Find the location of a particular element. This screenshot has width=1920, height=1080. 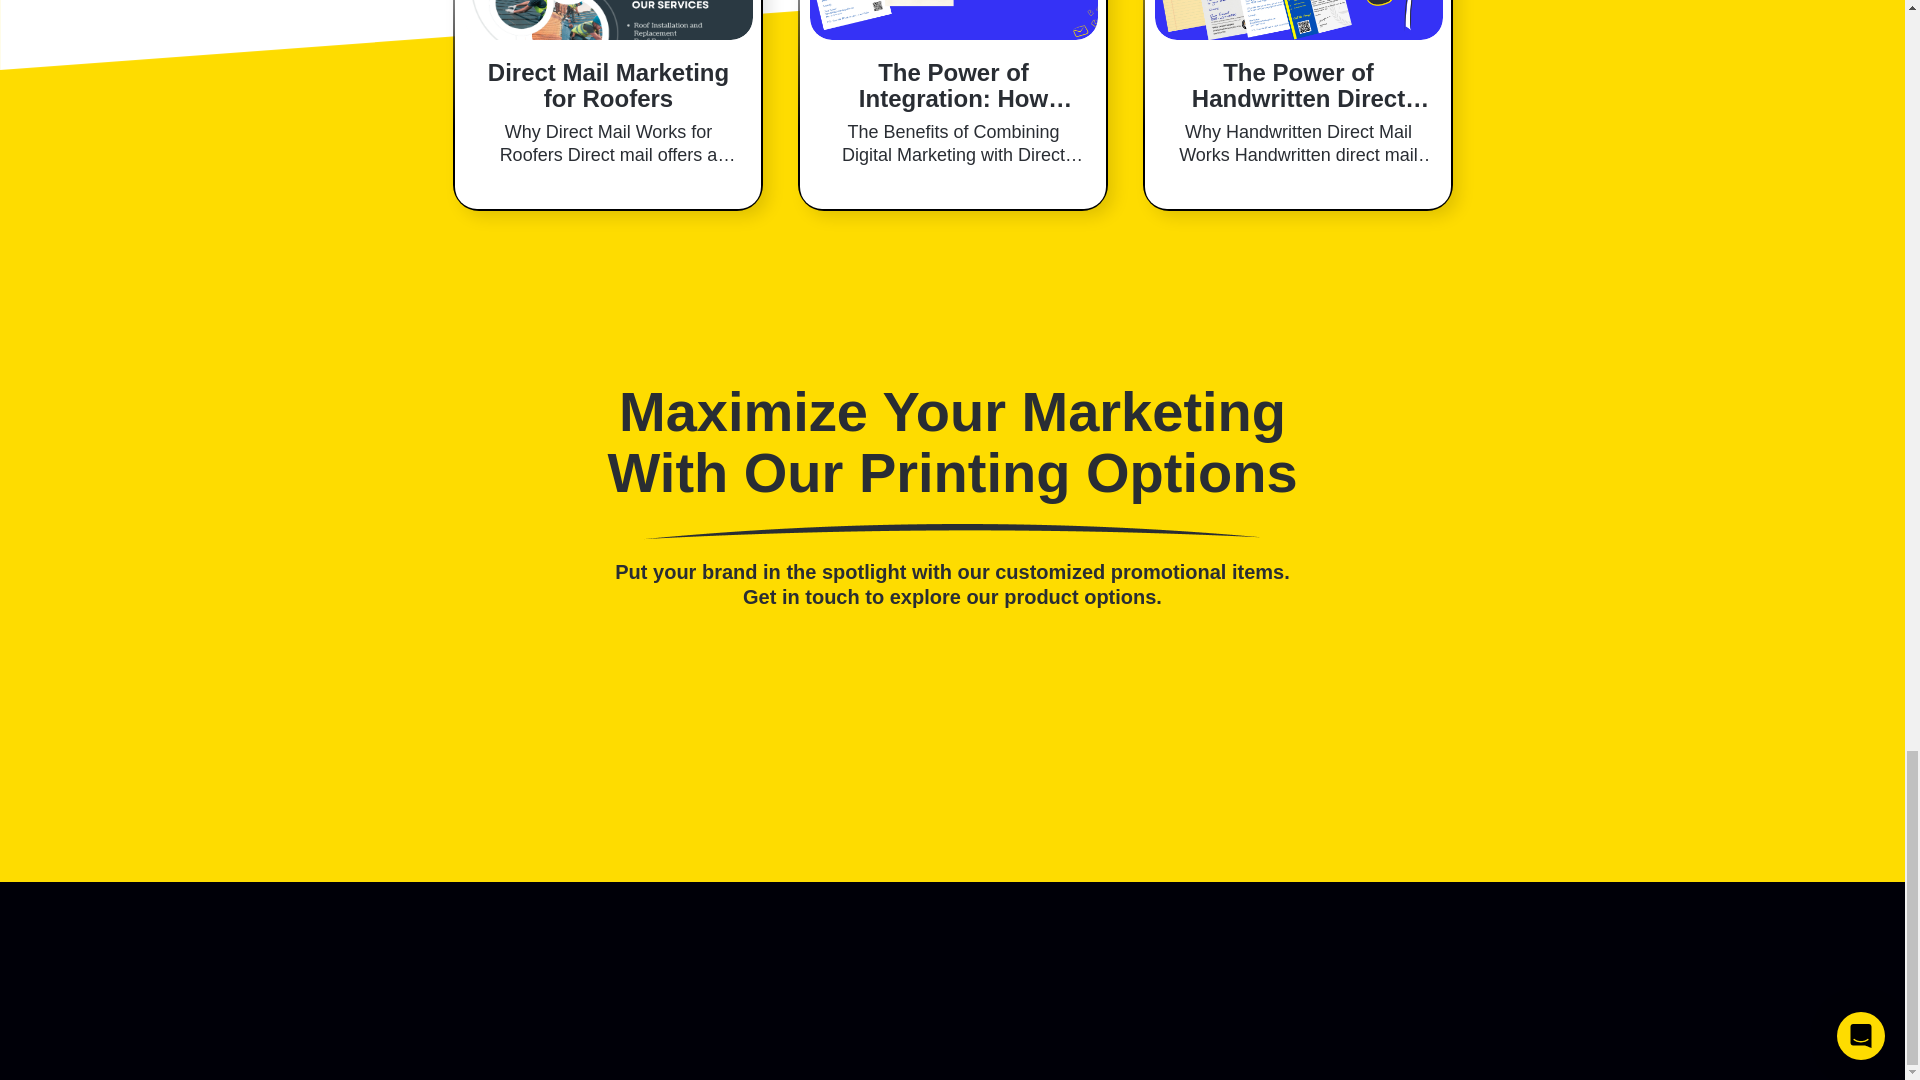

Direct Mail Marketing for Roofers is located at coordinates (608, 20).